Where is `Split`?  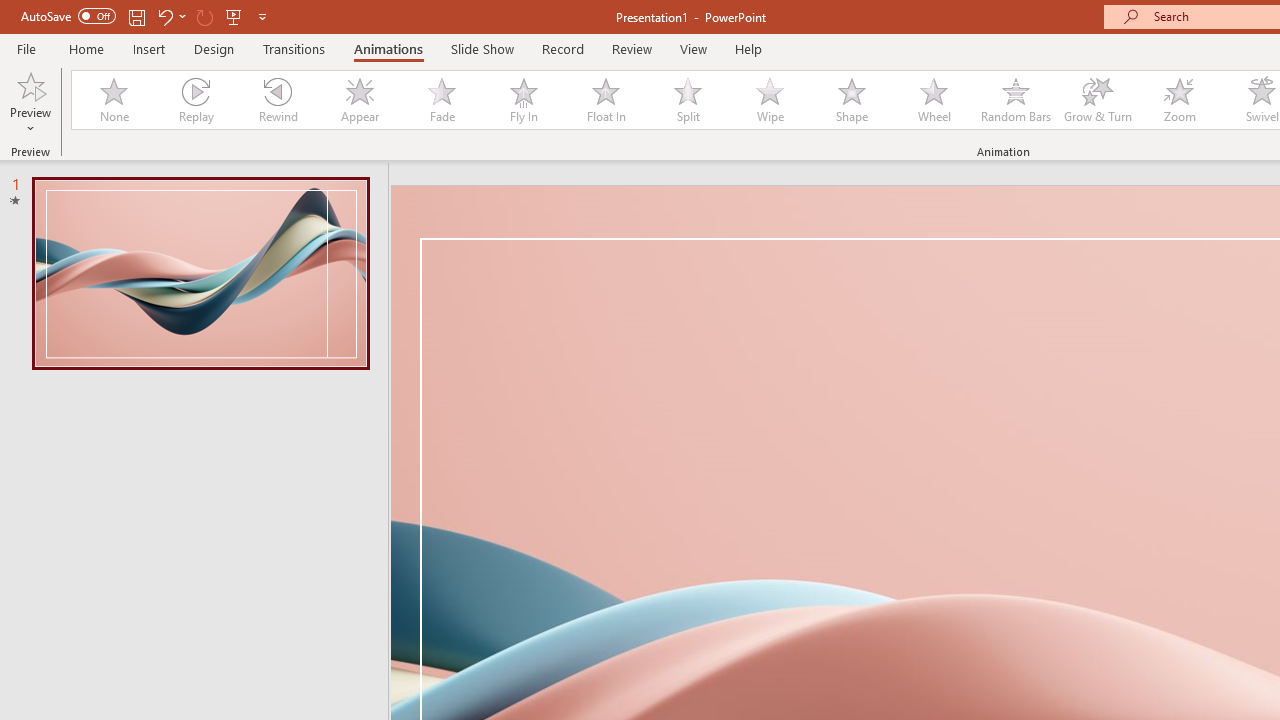
Split is located at coordinates (688, 100).